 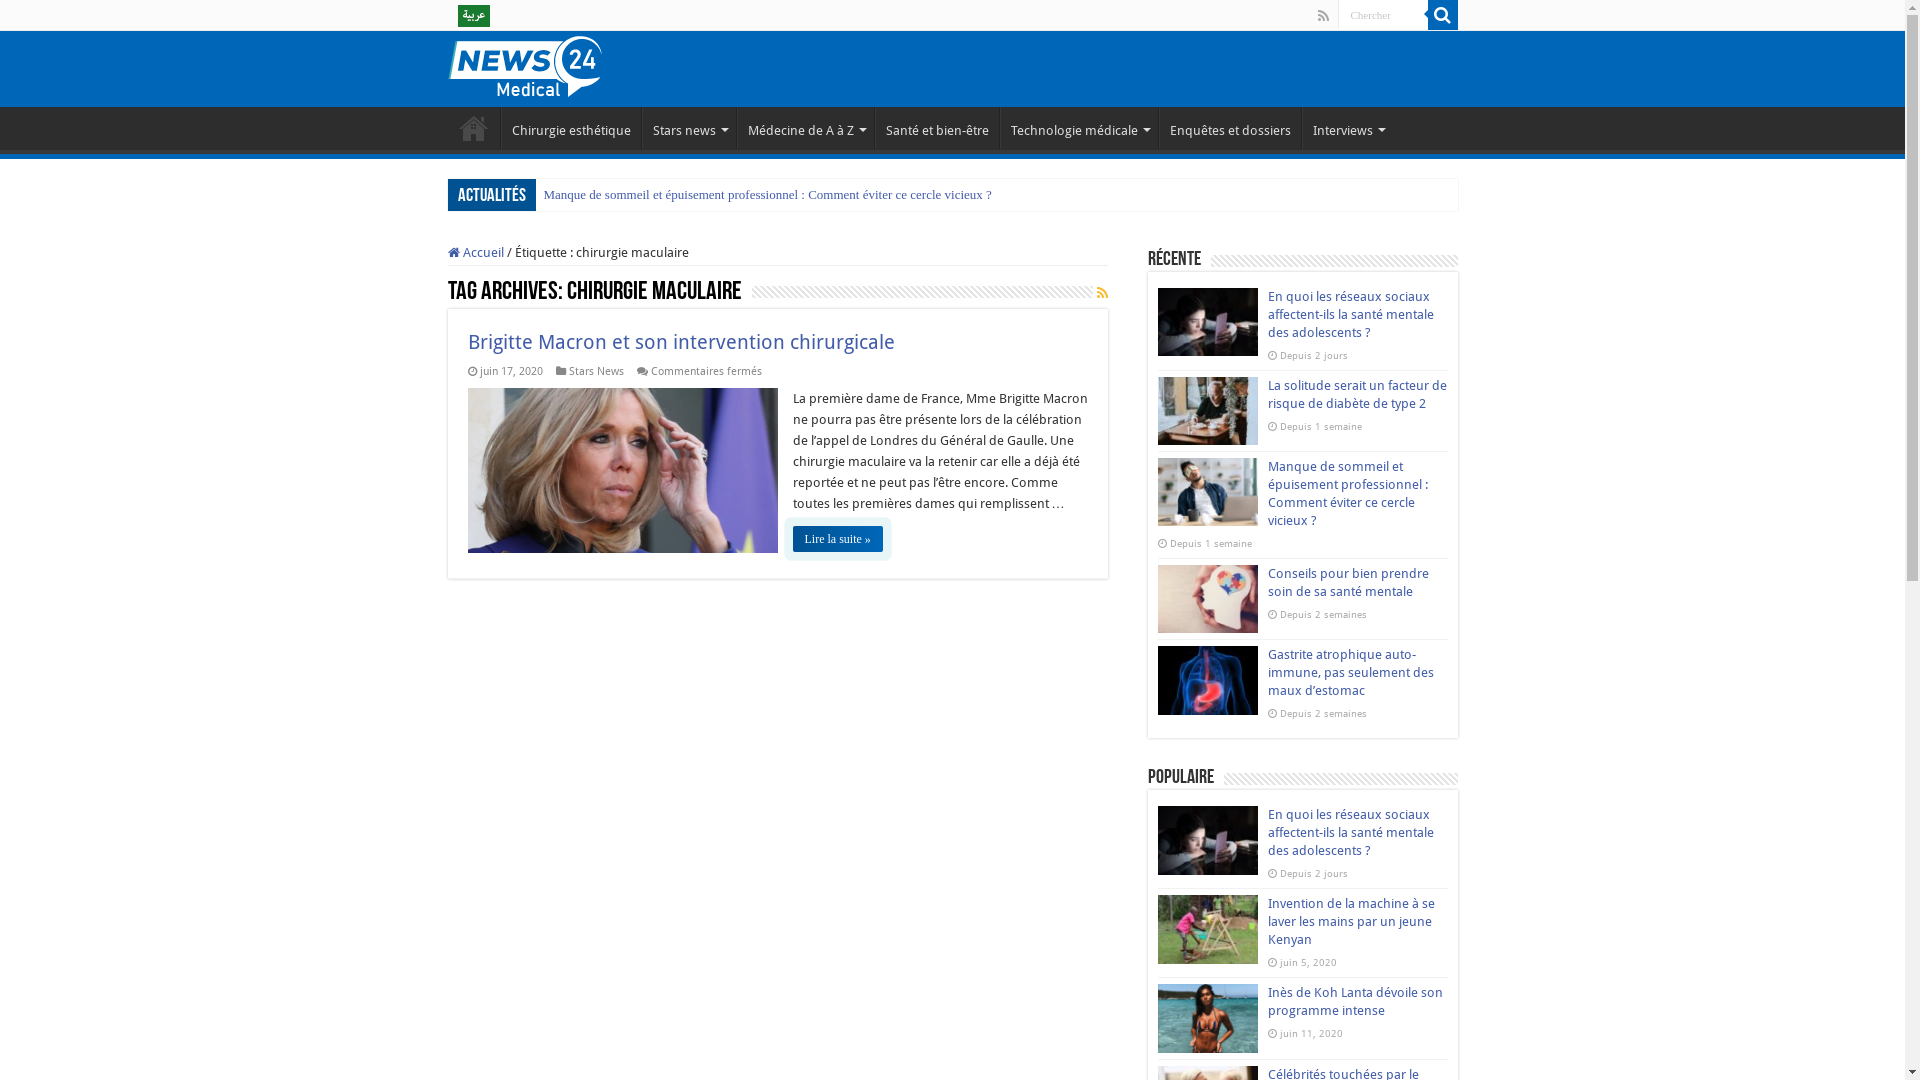 I want to click on Accueil, so click(x=476, y=252).